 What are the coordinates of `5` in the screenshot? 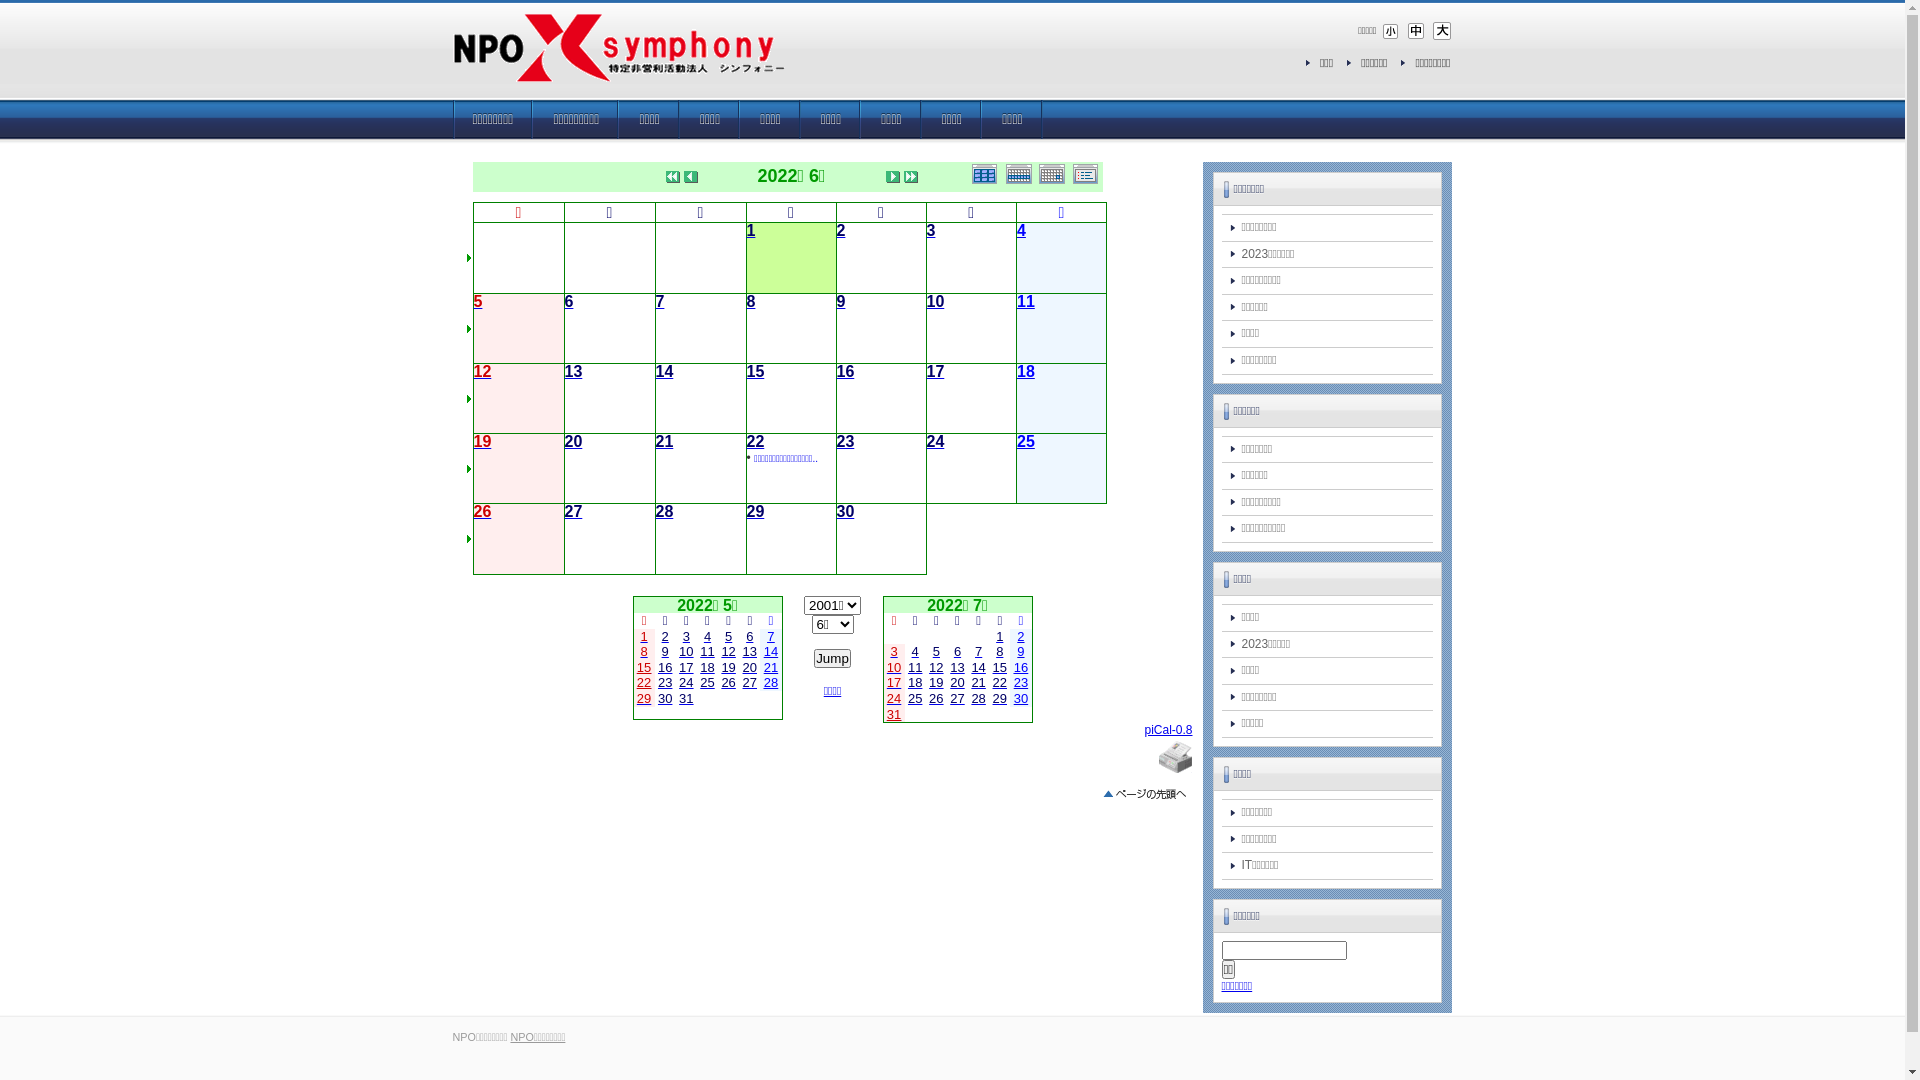 It's located at (728, 637).